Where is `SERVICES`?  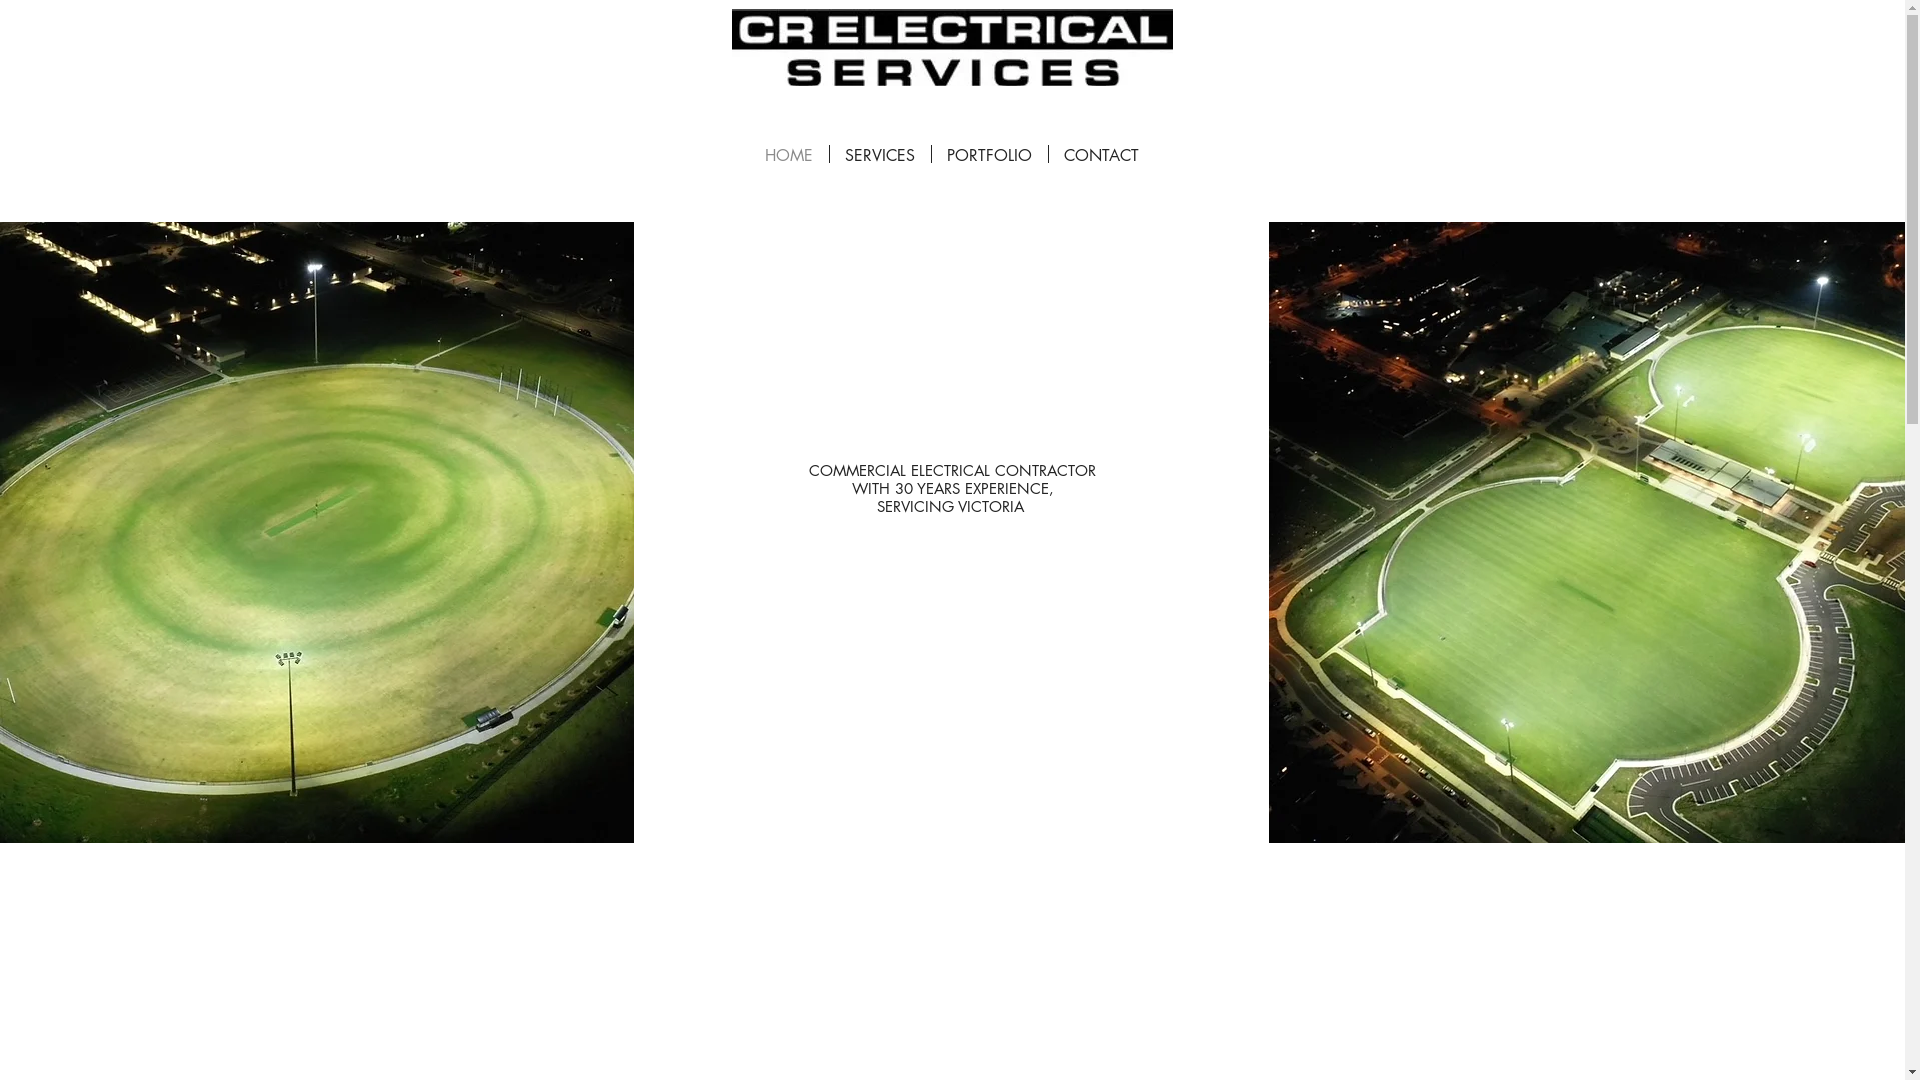
SERVICES is located at coordinates (880, 154).